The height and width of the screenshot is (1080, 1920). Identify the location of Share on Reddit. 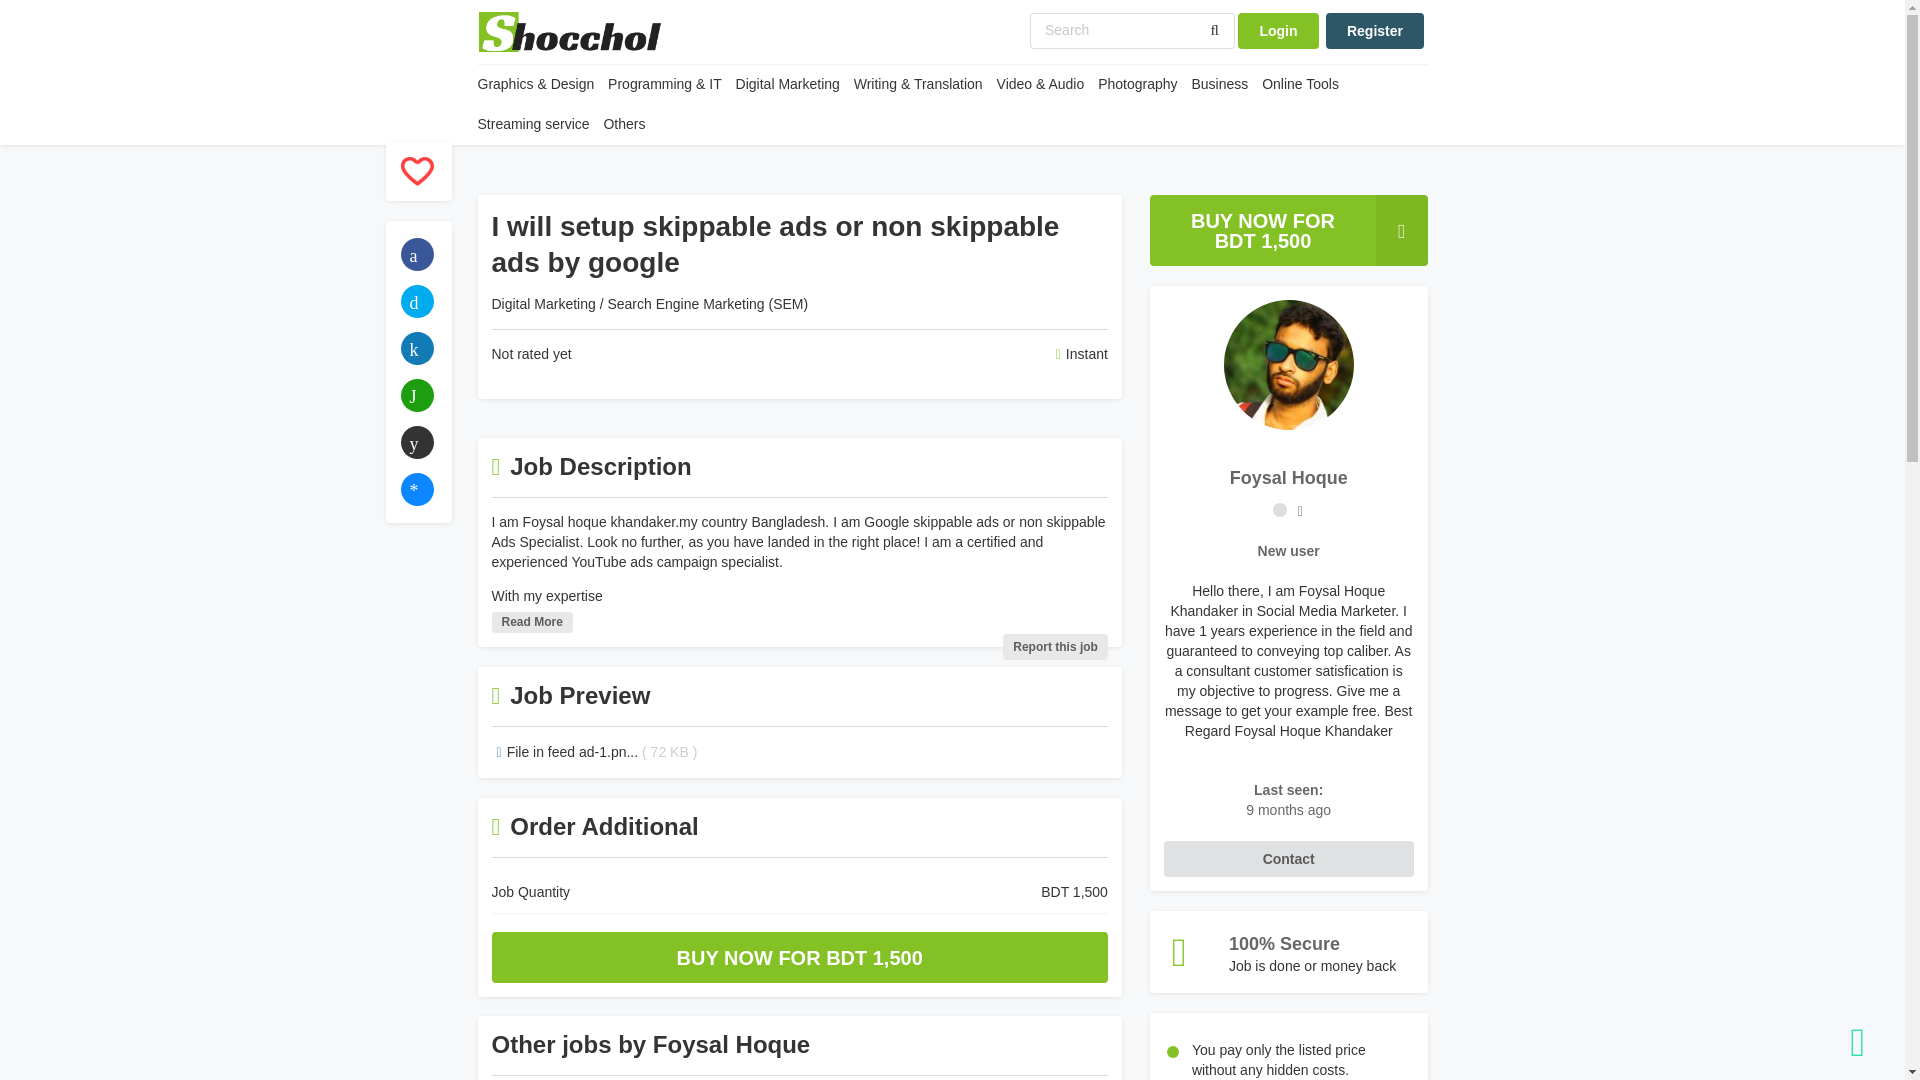
(416, 442).